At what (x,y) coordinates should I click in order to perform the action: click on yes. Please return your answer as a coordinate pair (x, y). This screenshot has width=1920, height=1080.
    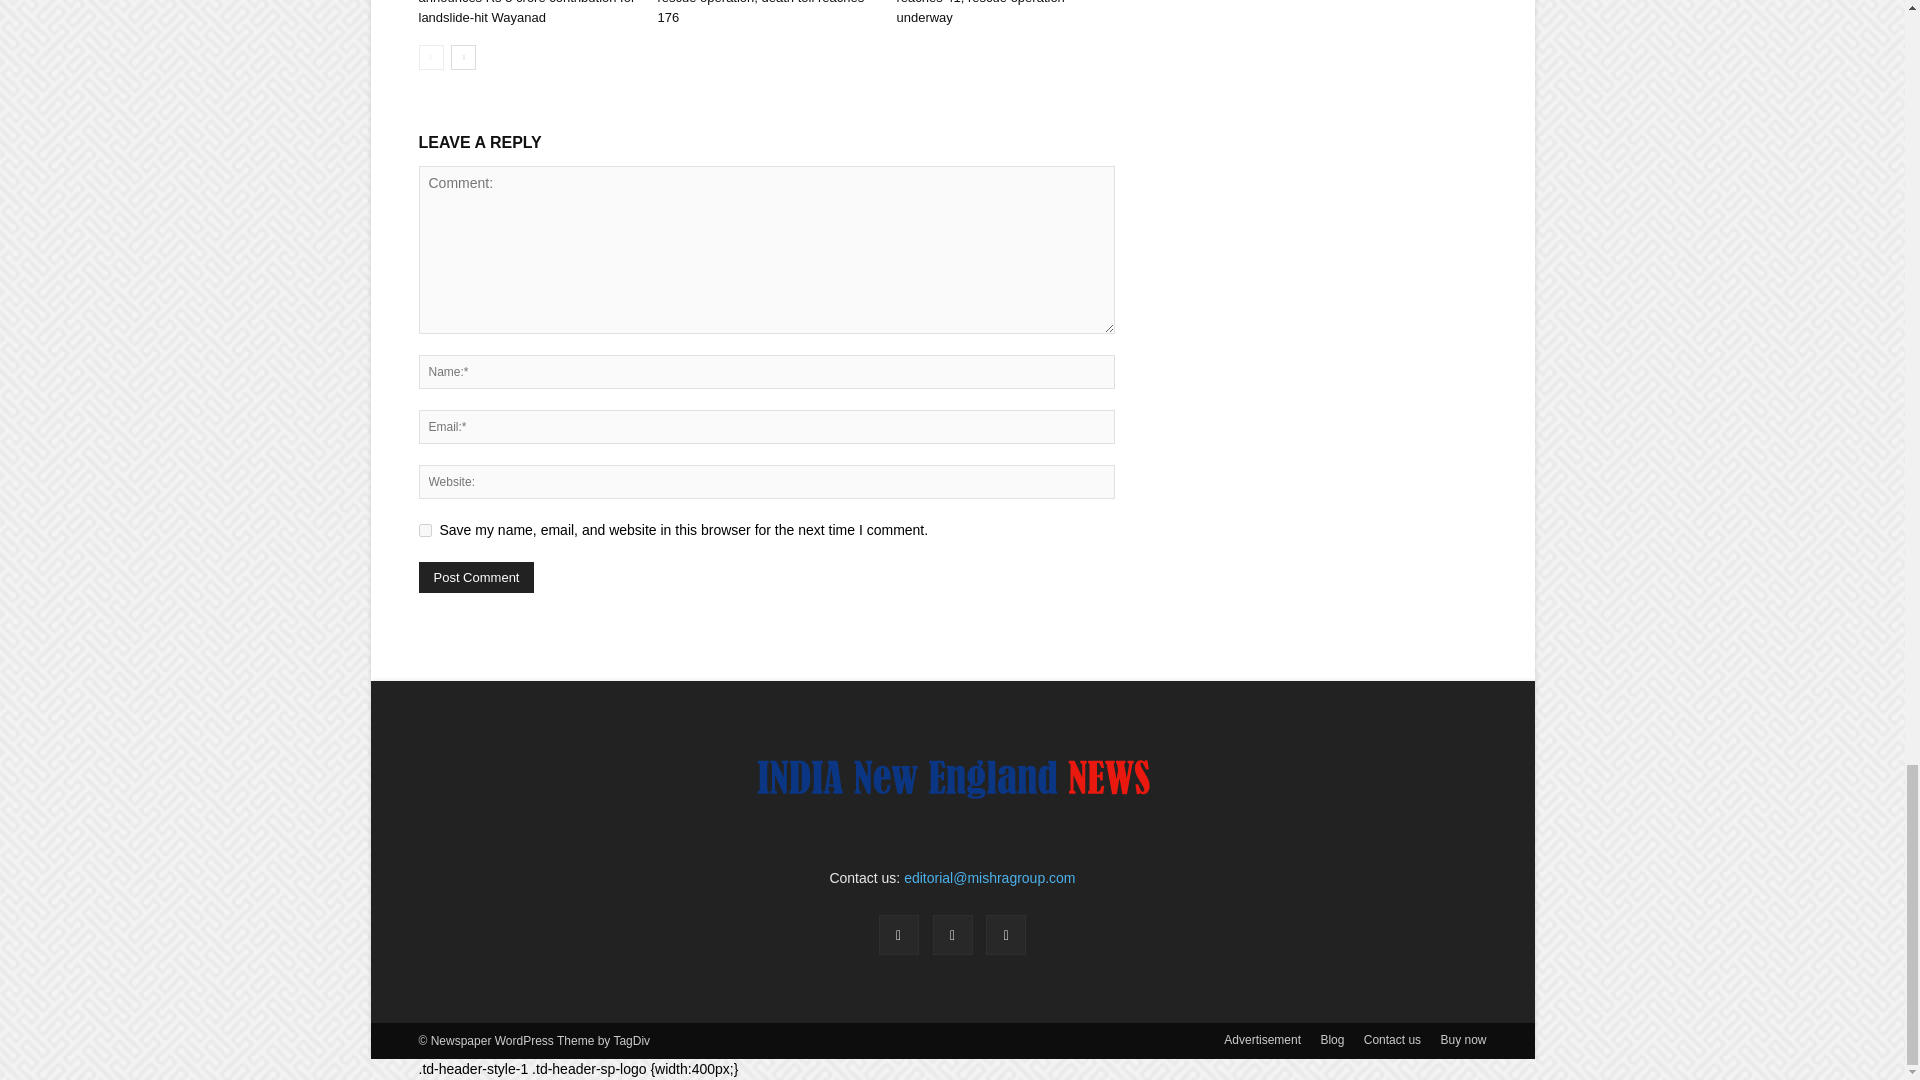
    Looking at the image, I should click on (424, 530).